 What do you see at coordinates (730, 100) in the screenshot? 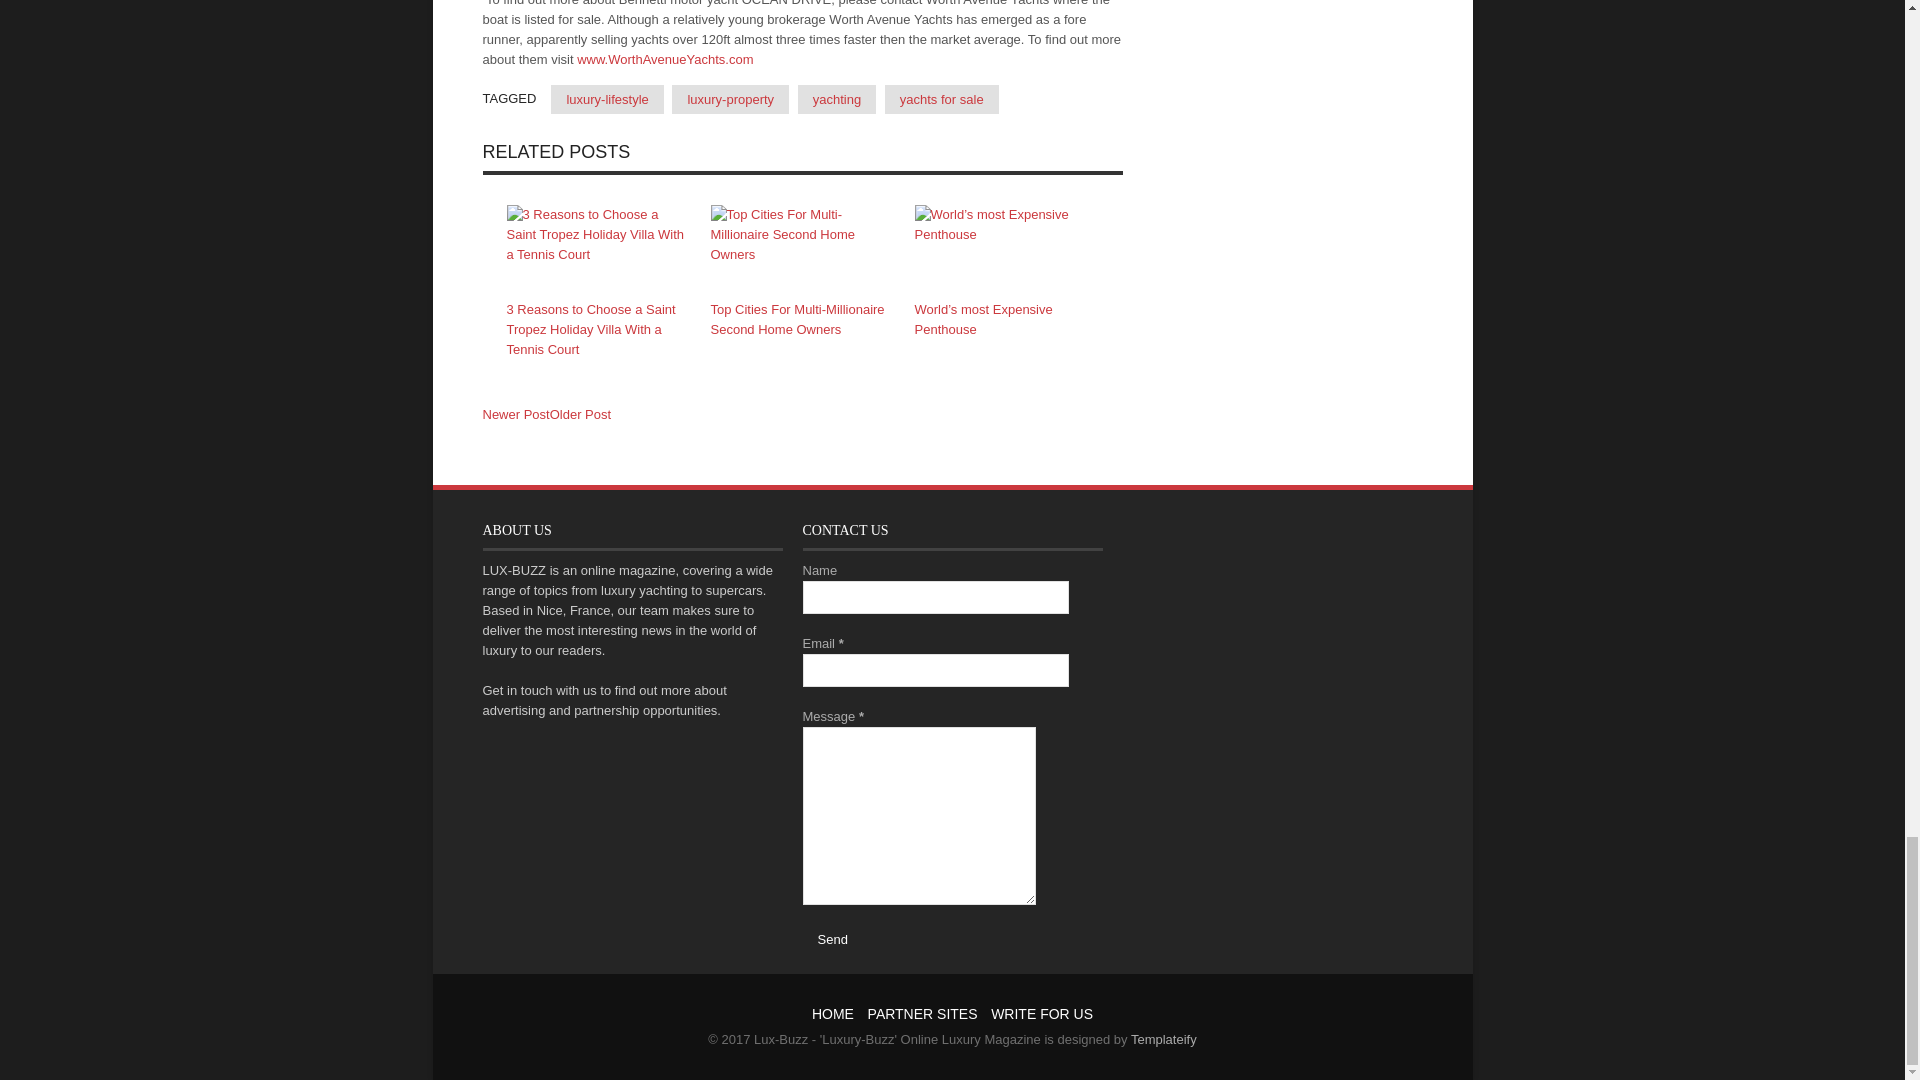
I see `luxury-property` at bounding box center [730, 100].